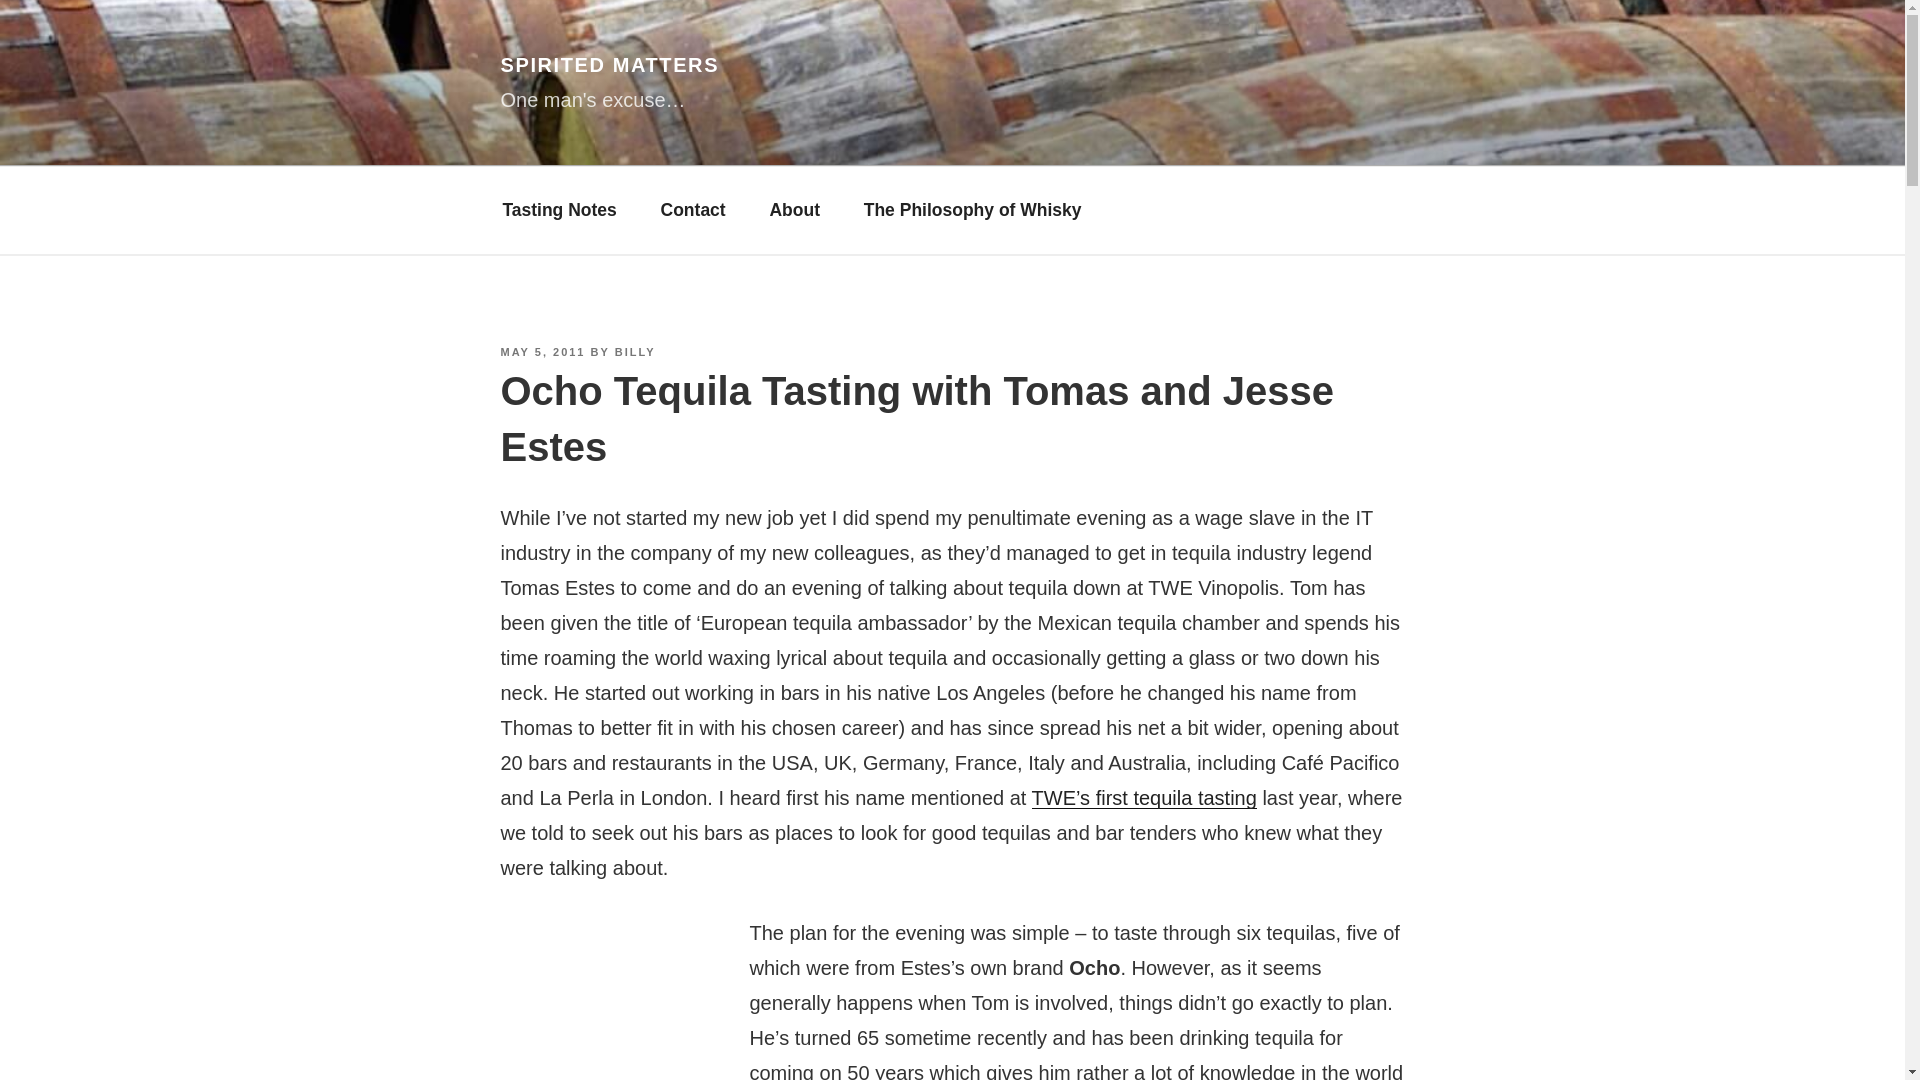  What do you see at coordinates (973, 211) in the screenshot?
I see `The Philosophy of Whisky` at bounding box center [973, 211].